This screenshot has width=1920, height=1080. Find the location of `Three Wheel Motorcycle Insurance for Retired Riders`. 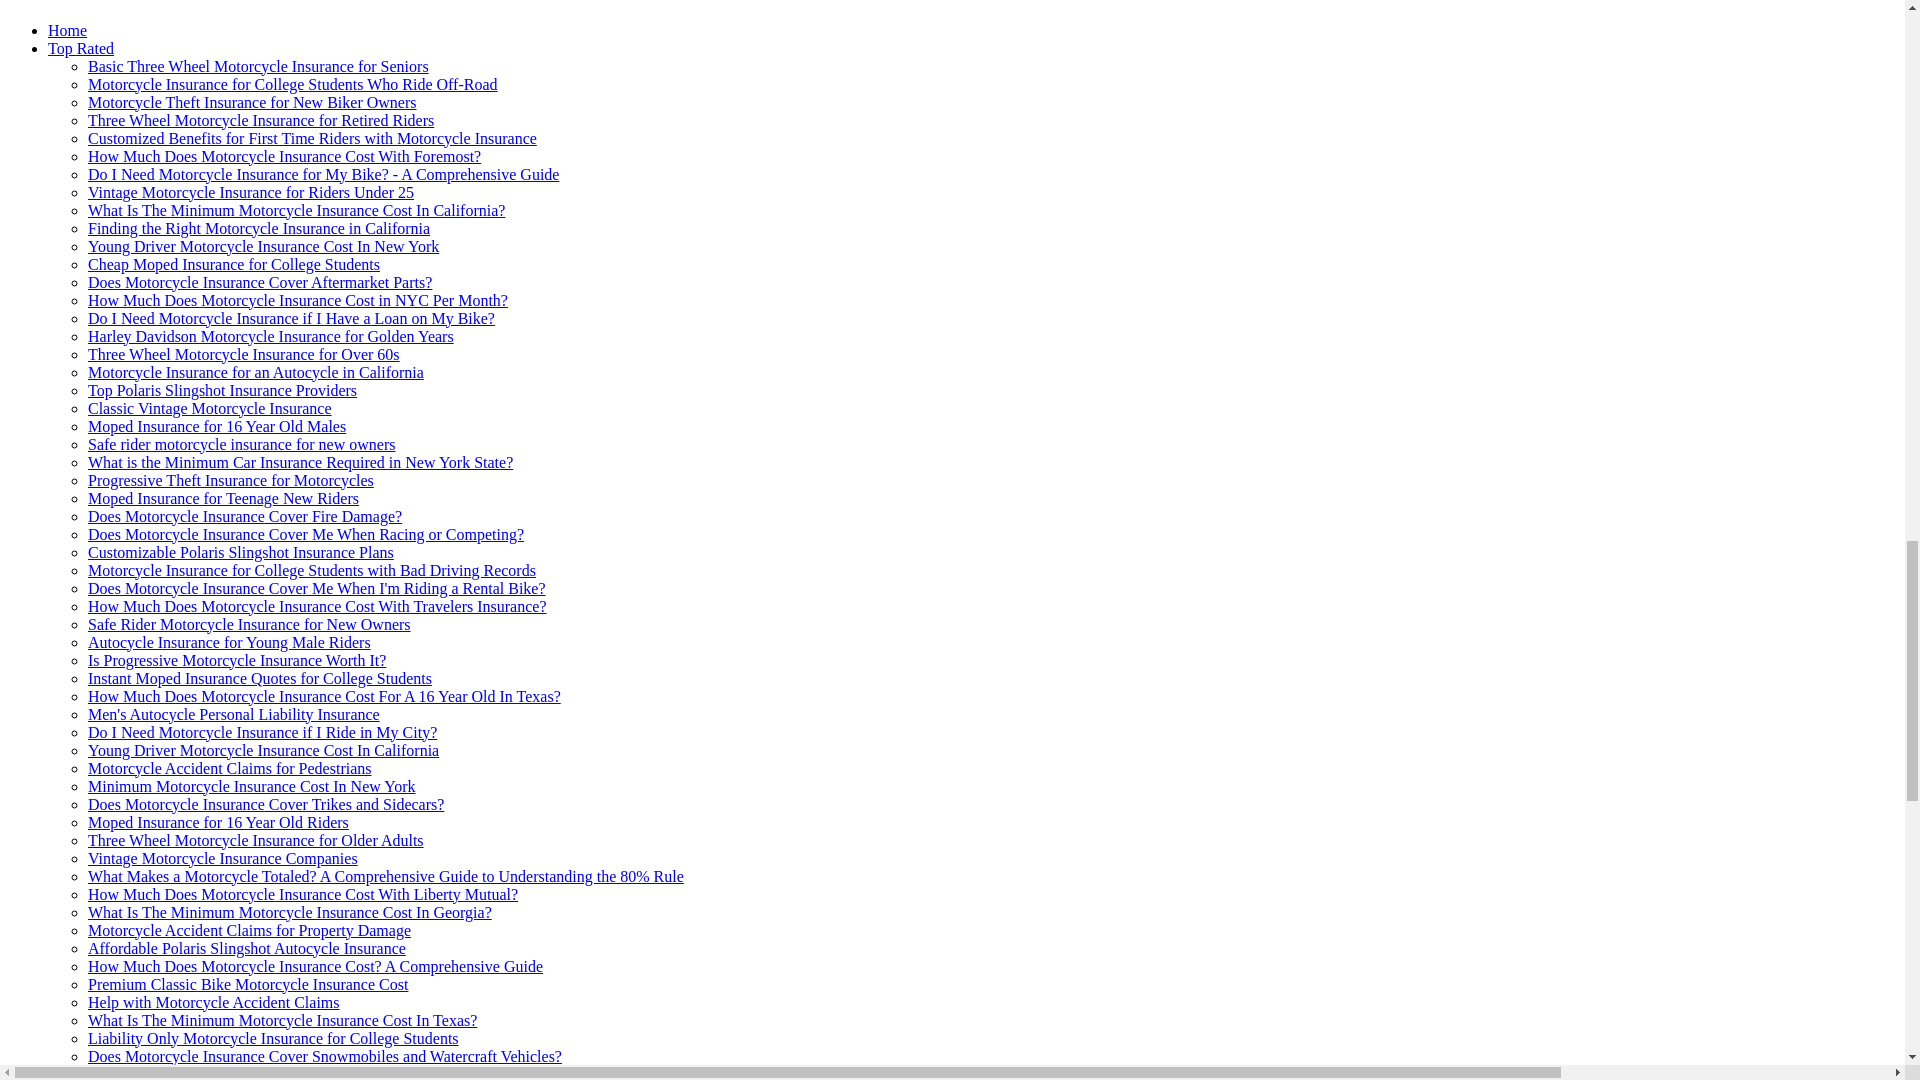

Three Wheel Motorcycle Insurance for Retired Riders is located at coordinates (260, 120).